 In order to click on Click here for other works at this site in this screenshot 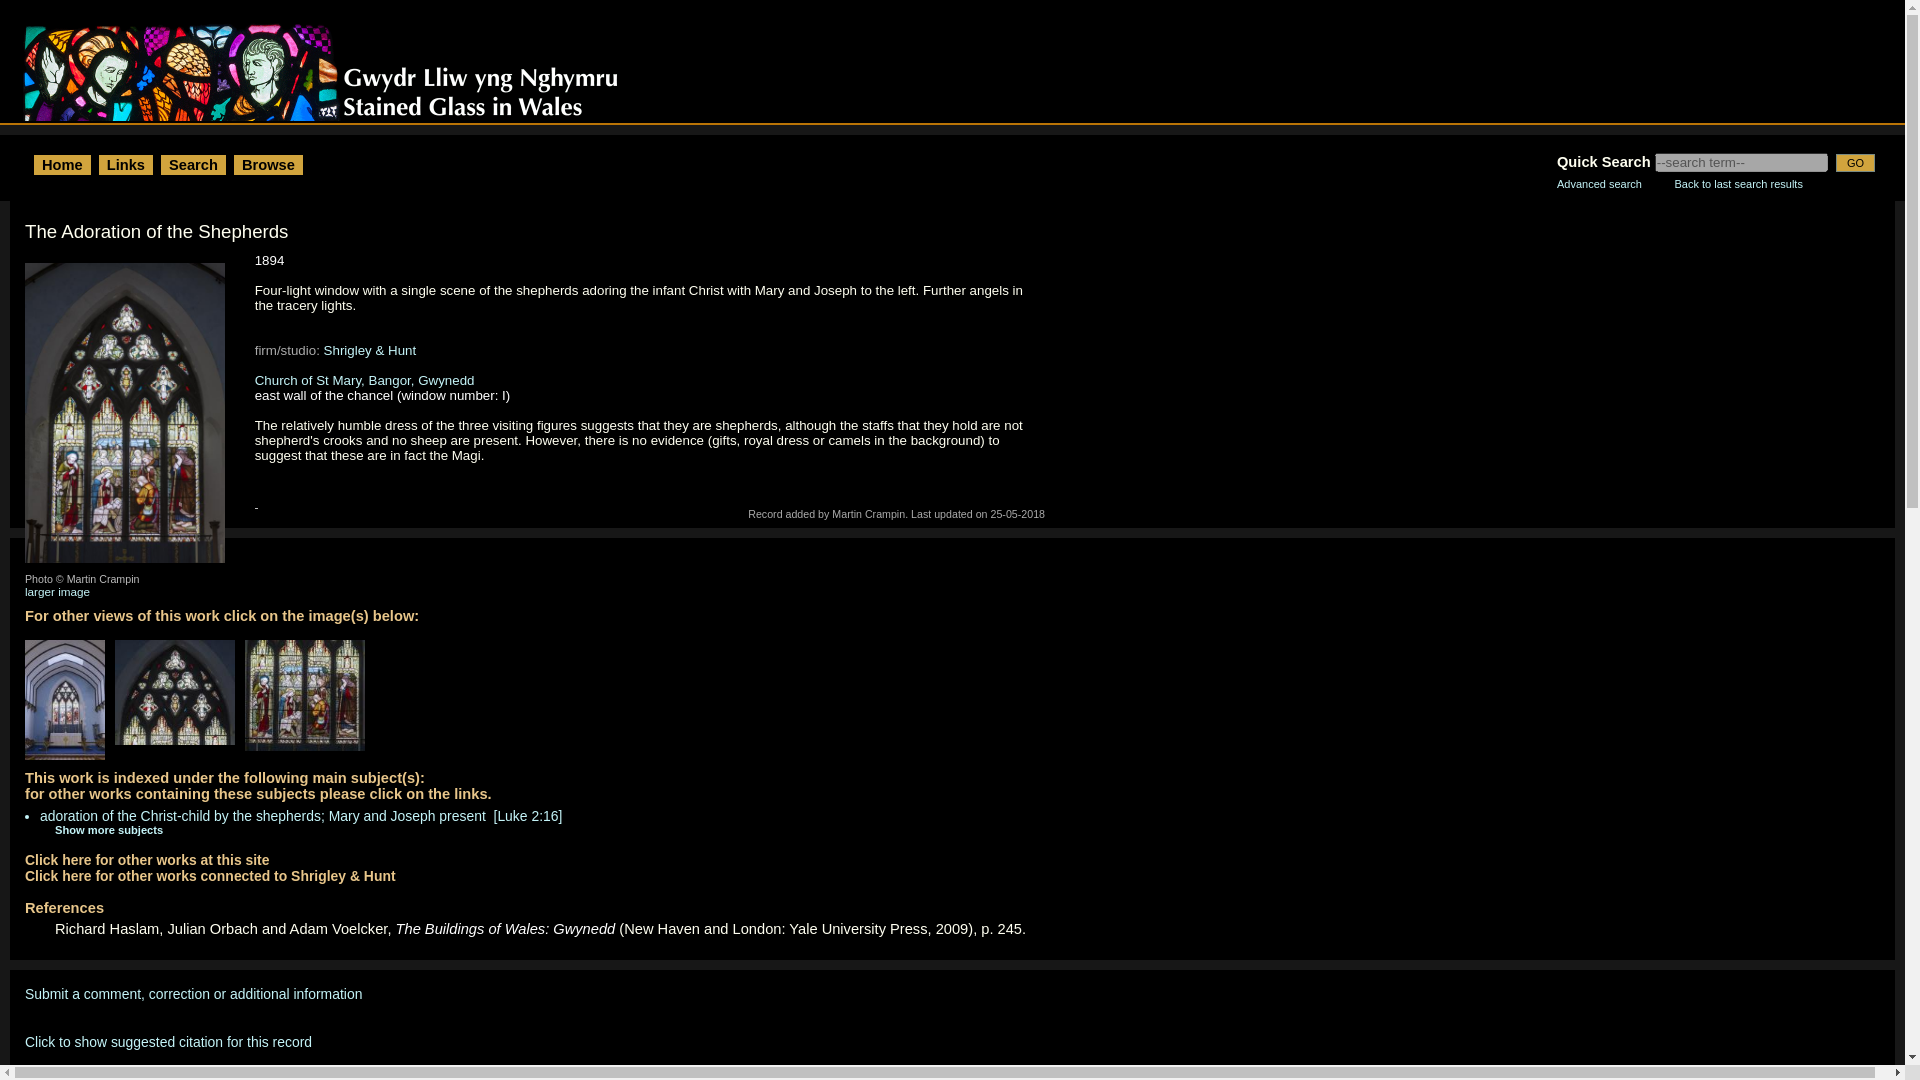, I will do `click(146, 860)`.